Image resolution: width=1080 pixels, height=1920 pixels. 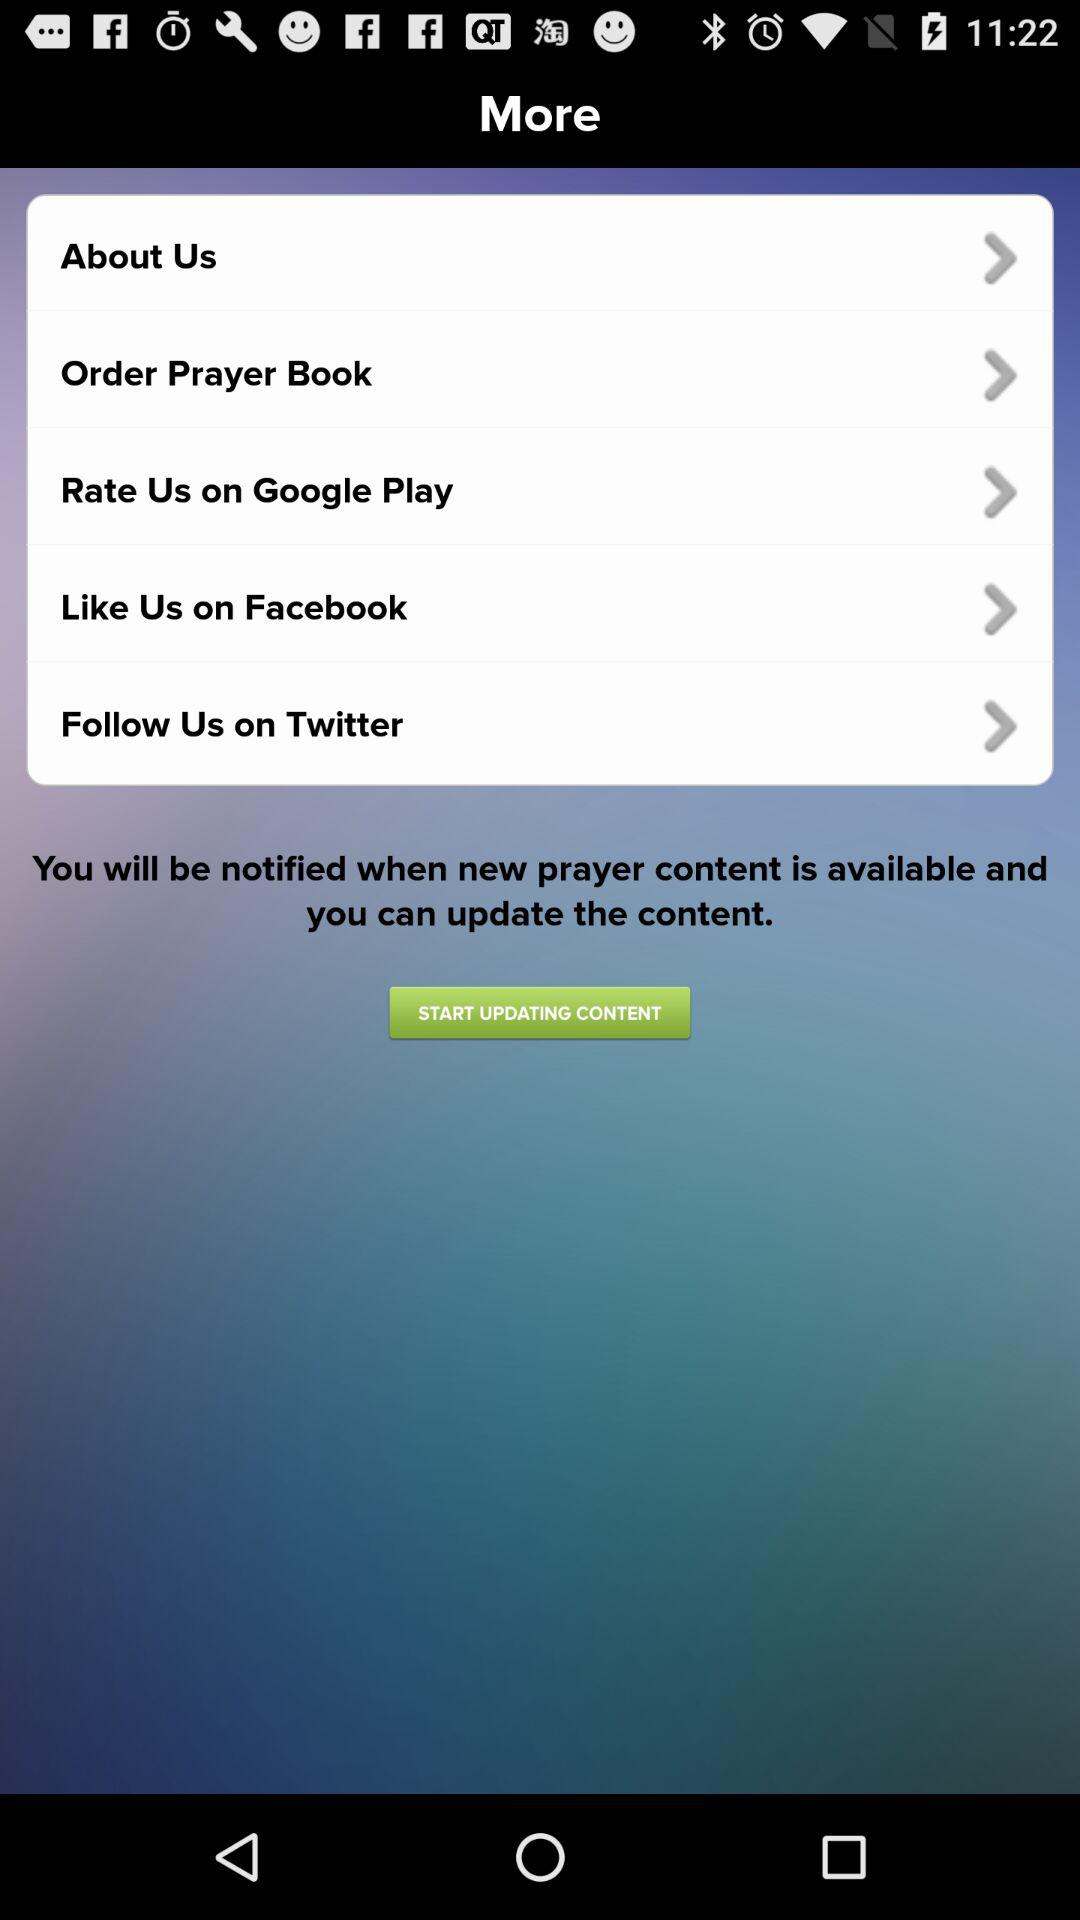 I want to click on scroll to order prayer book item, so click(x=540, y=374).